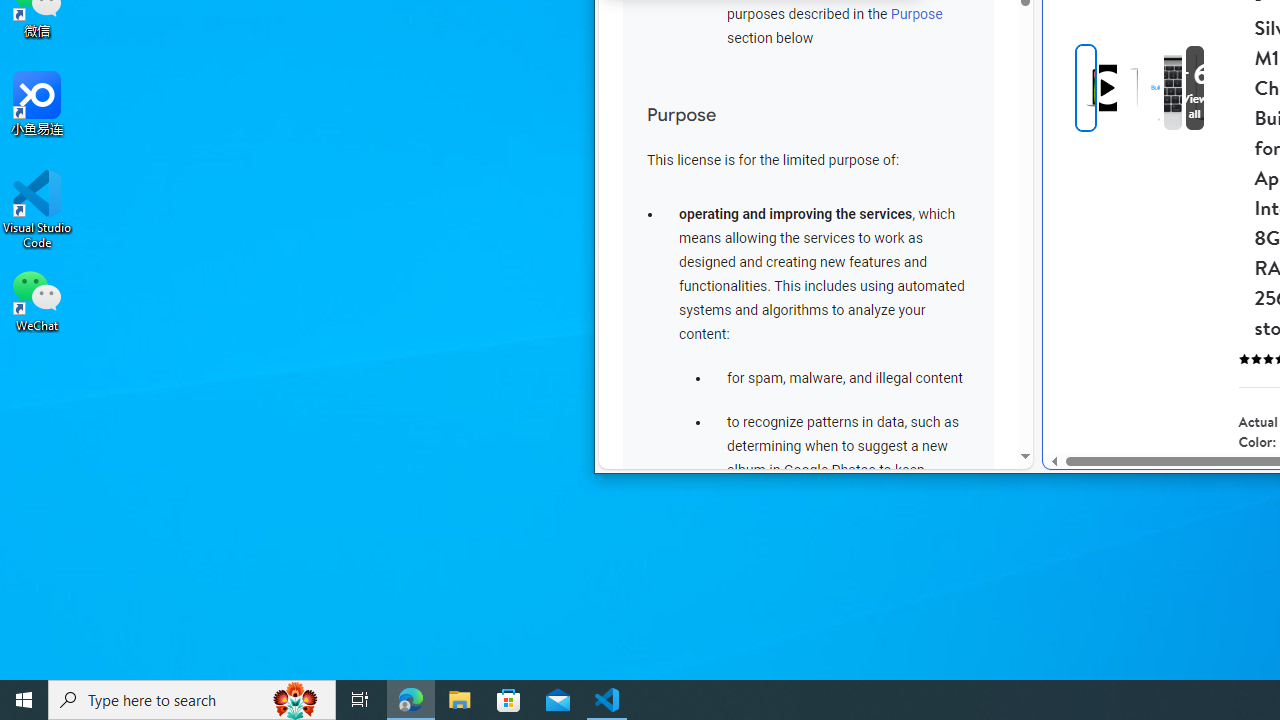 Image resolution: width=1280 pixels, height=720 pixels. I want to click on File Explorer, so click(460, 700).